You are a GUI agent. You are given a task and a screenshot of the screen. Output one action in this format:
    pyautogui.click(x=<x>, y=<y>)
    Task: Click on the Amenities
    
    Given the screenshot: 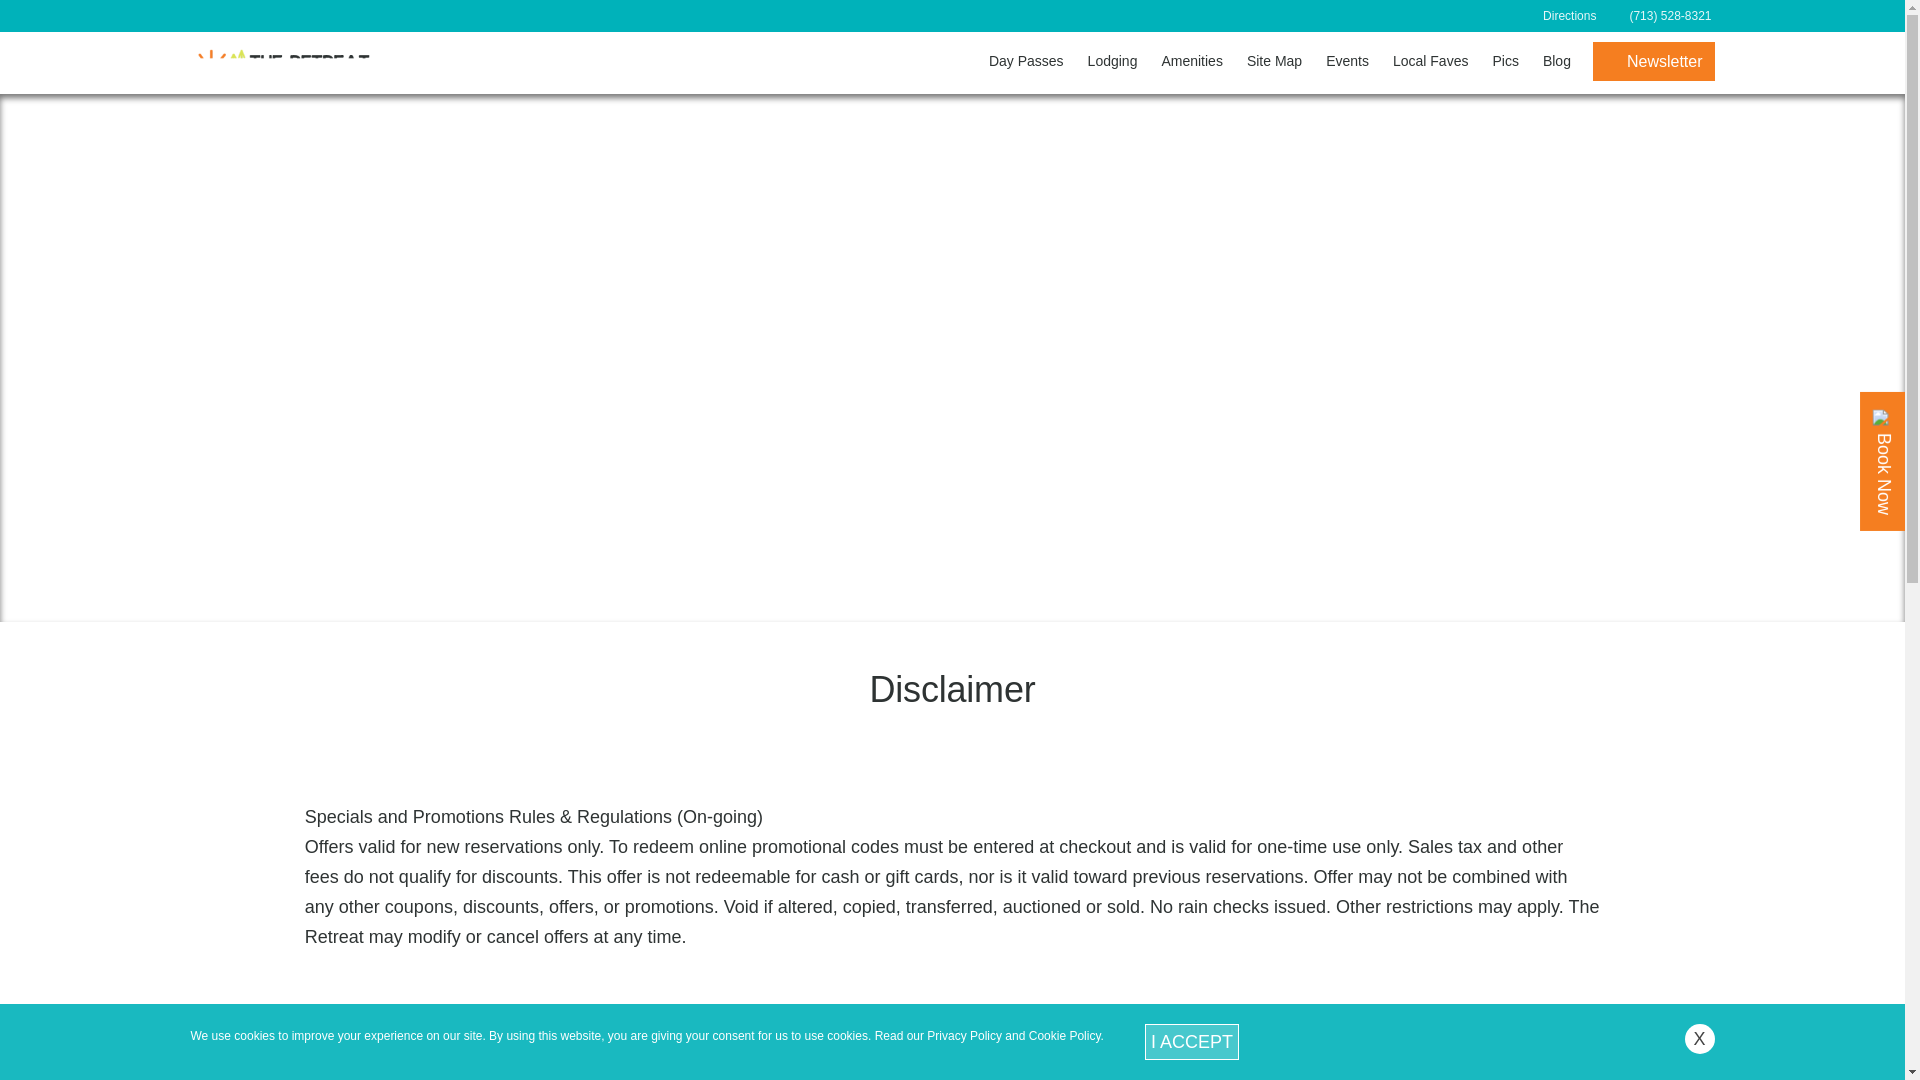 What is the action you would take?
    pyautogui.click(x=1191, y=61)
    